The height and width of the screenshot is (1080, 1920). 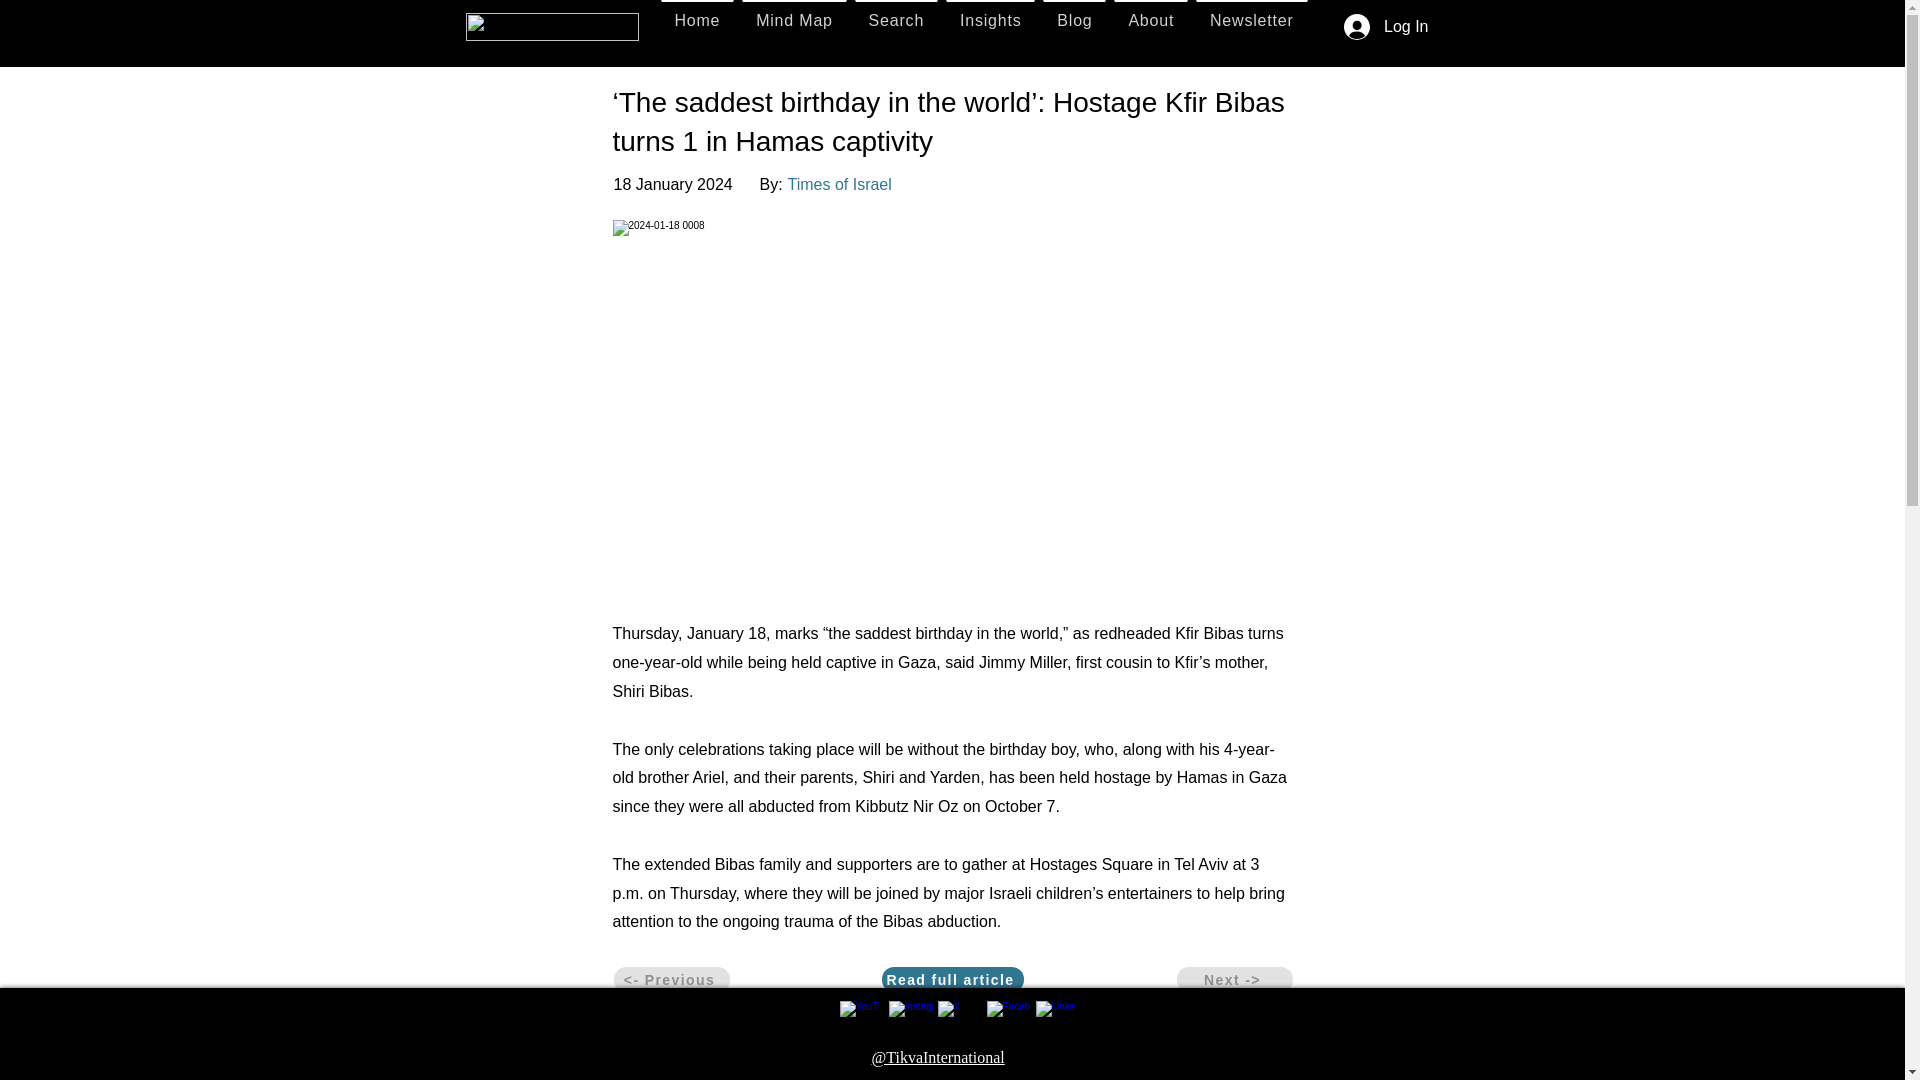 What do you see at coordinates (896, 20) in the screenshot?
I see `Search` at bounding box center [896, 20].